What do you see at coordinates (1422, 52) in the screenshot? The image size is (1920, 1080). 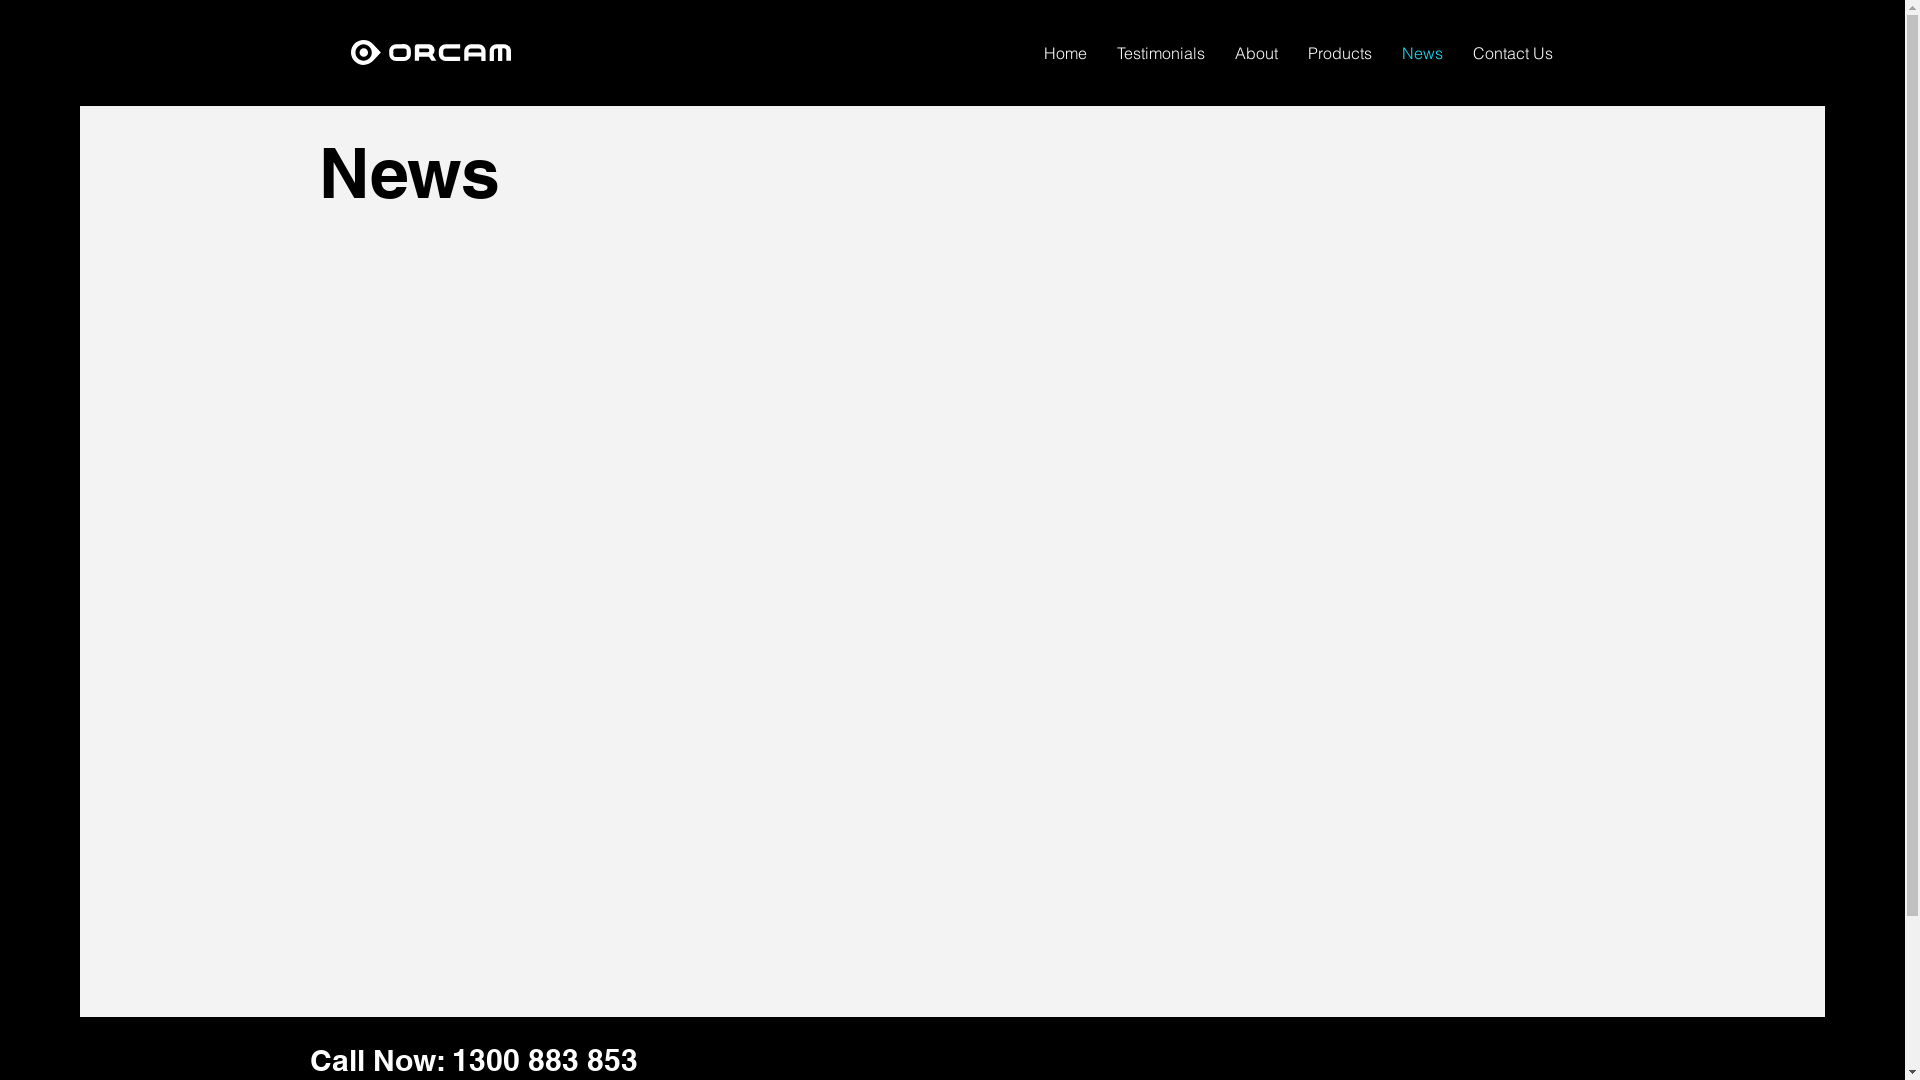 I see `News` at bounding box center [1422, 52].